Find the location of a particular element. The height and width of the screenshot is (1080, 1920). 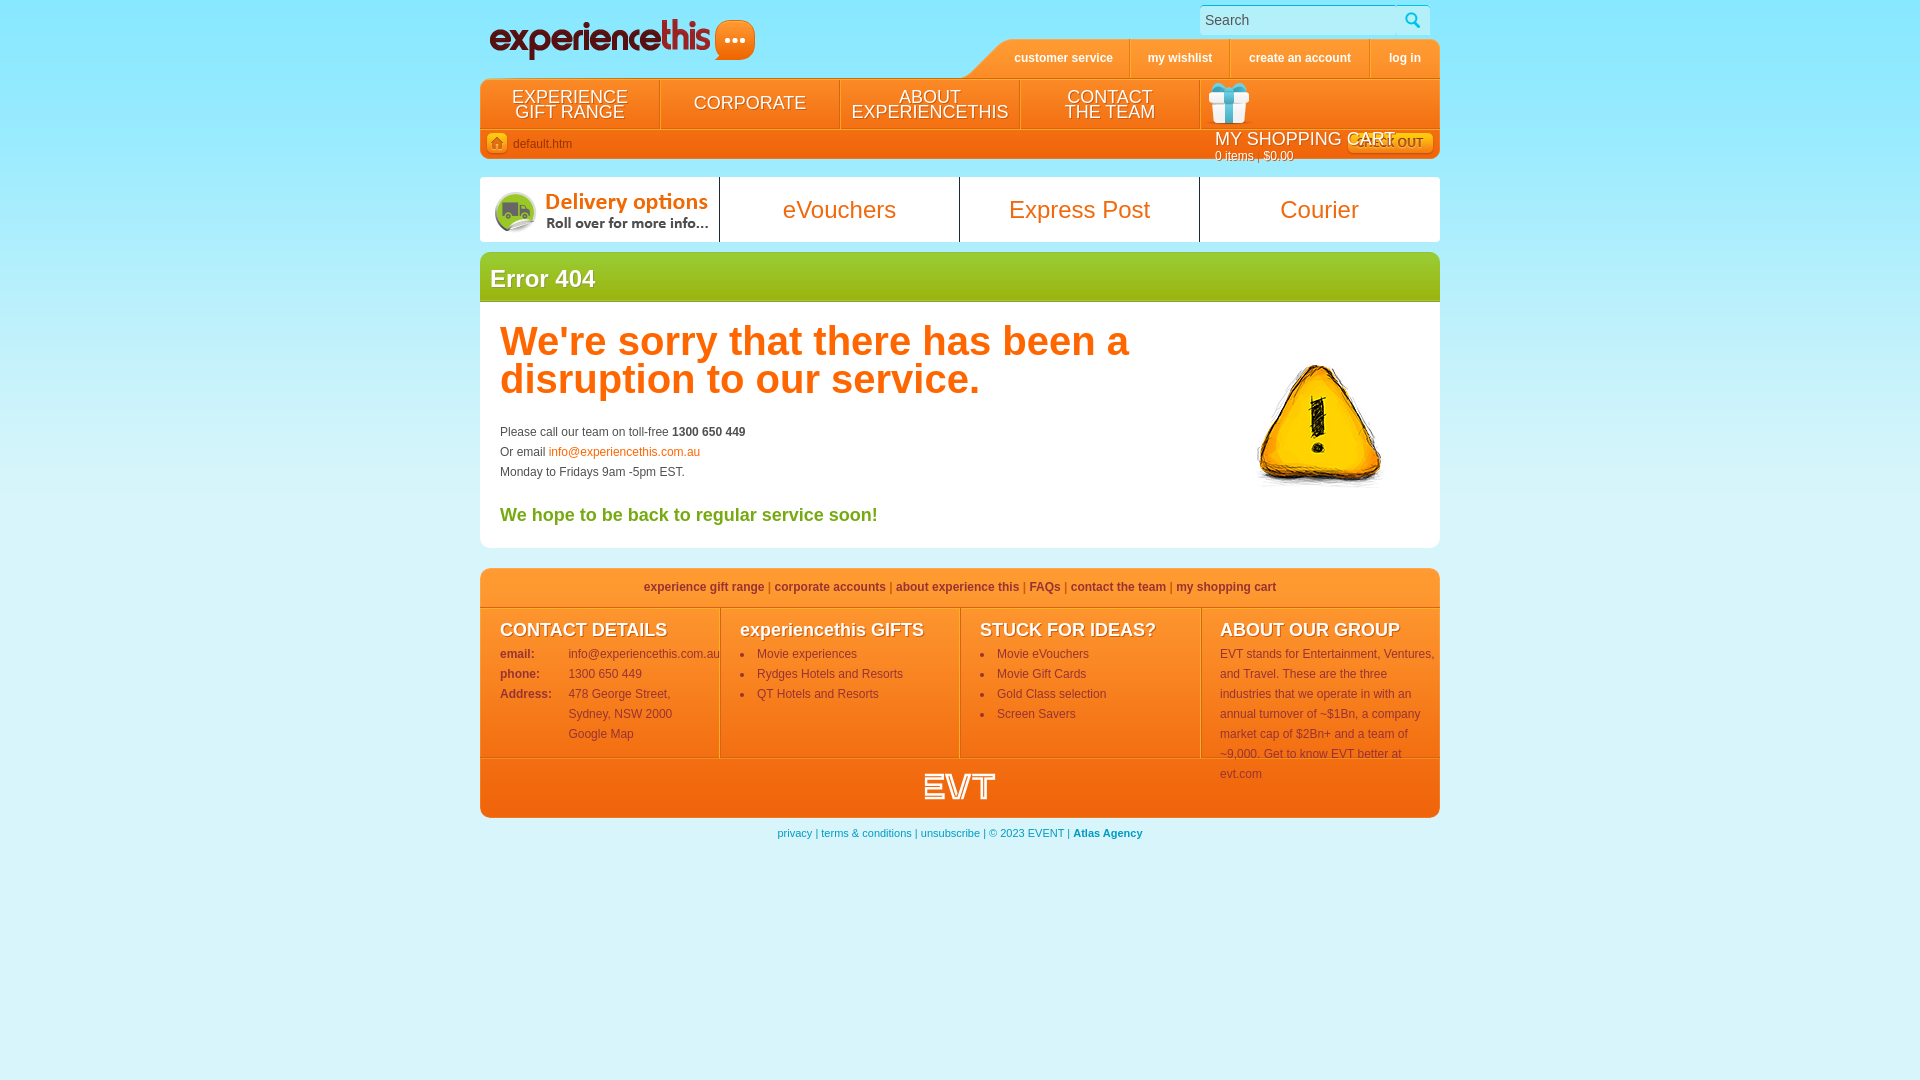

contact the team is located at coordinates (1120, 587).